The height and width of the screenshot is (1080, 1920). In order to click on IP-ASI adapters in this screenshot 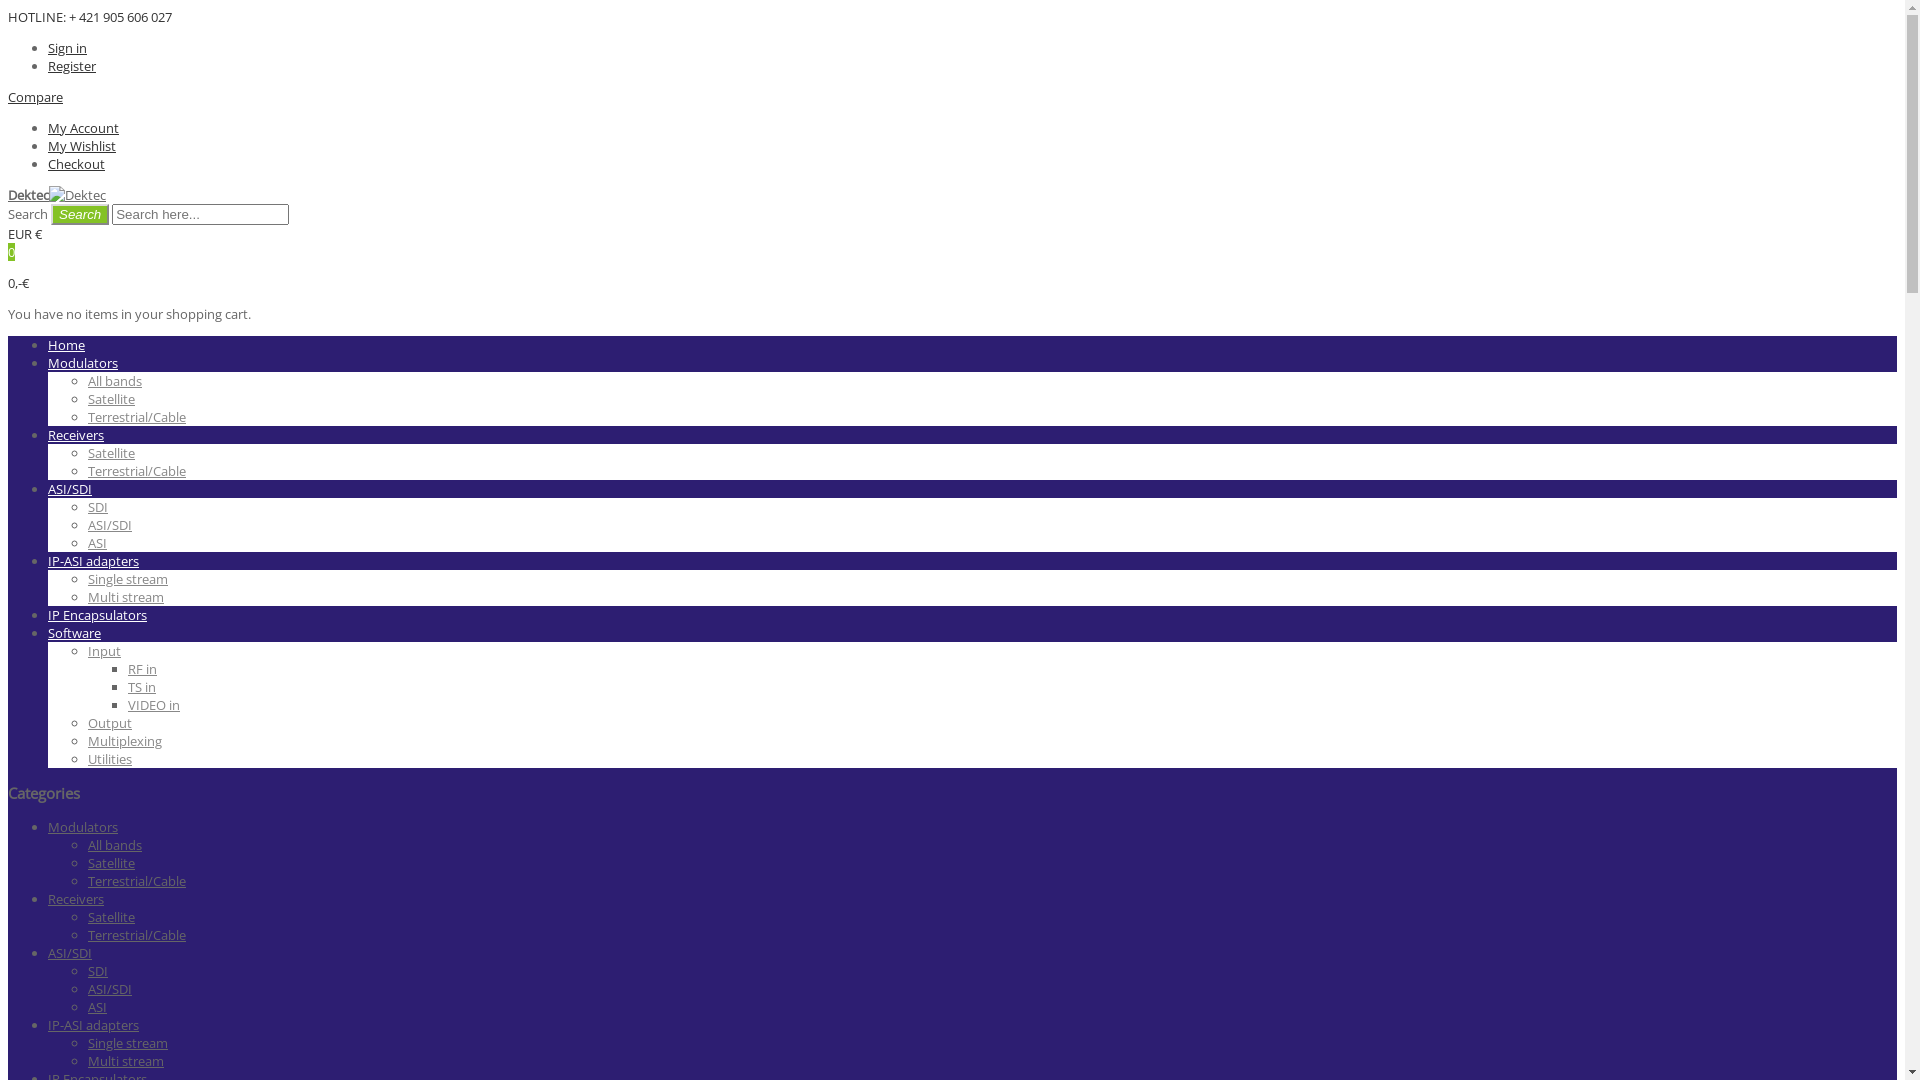, I will do `click(94, 1025)`.